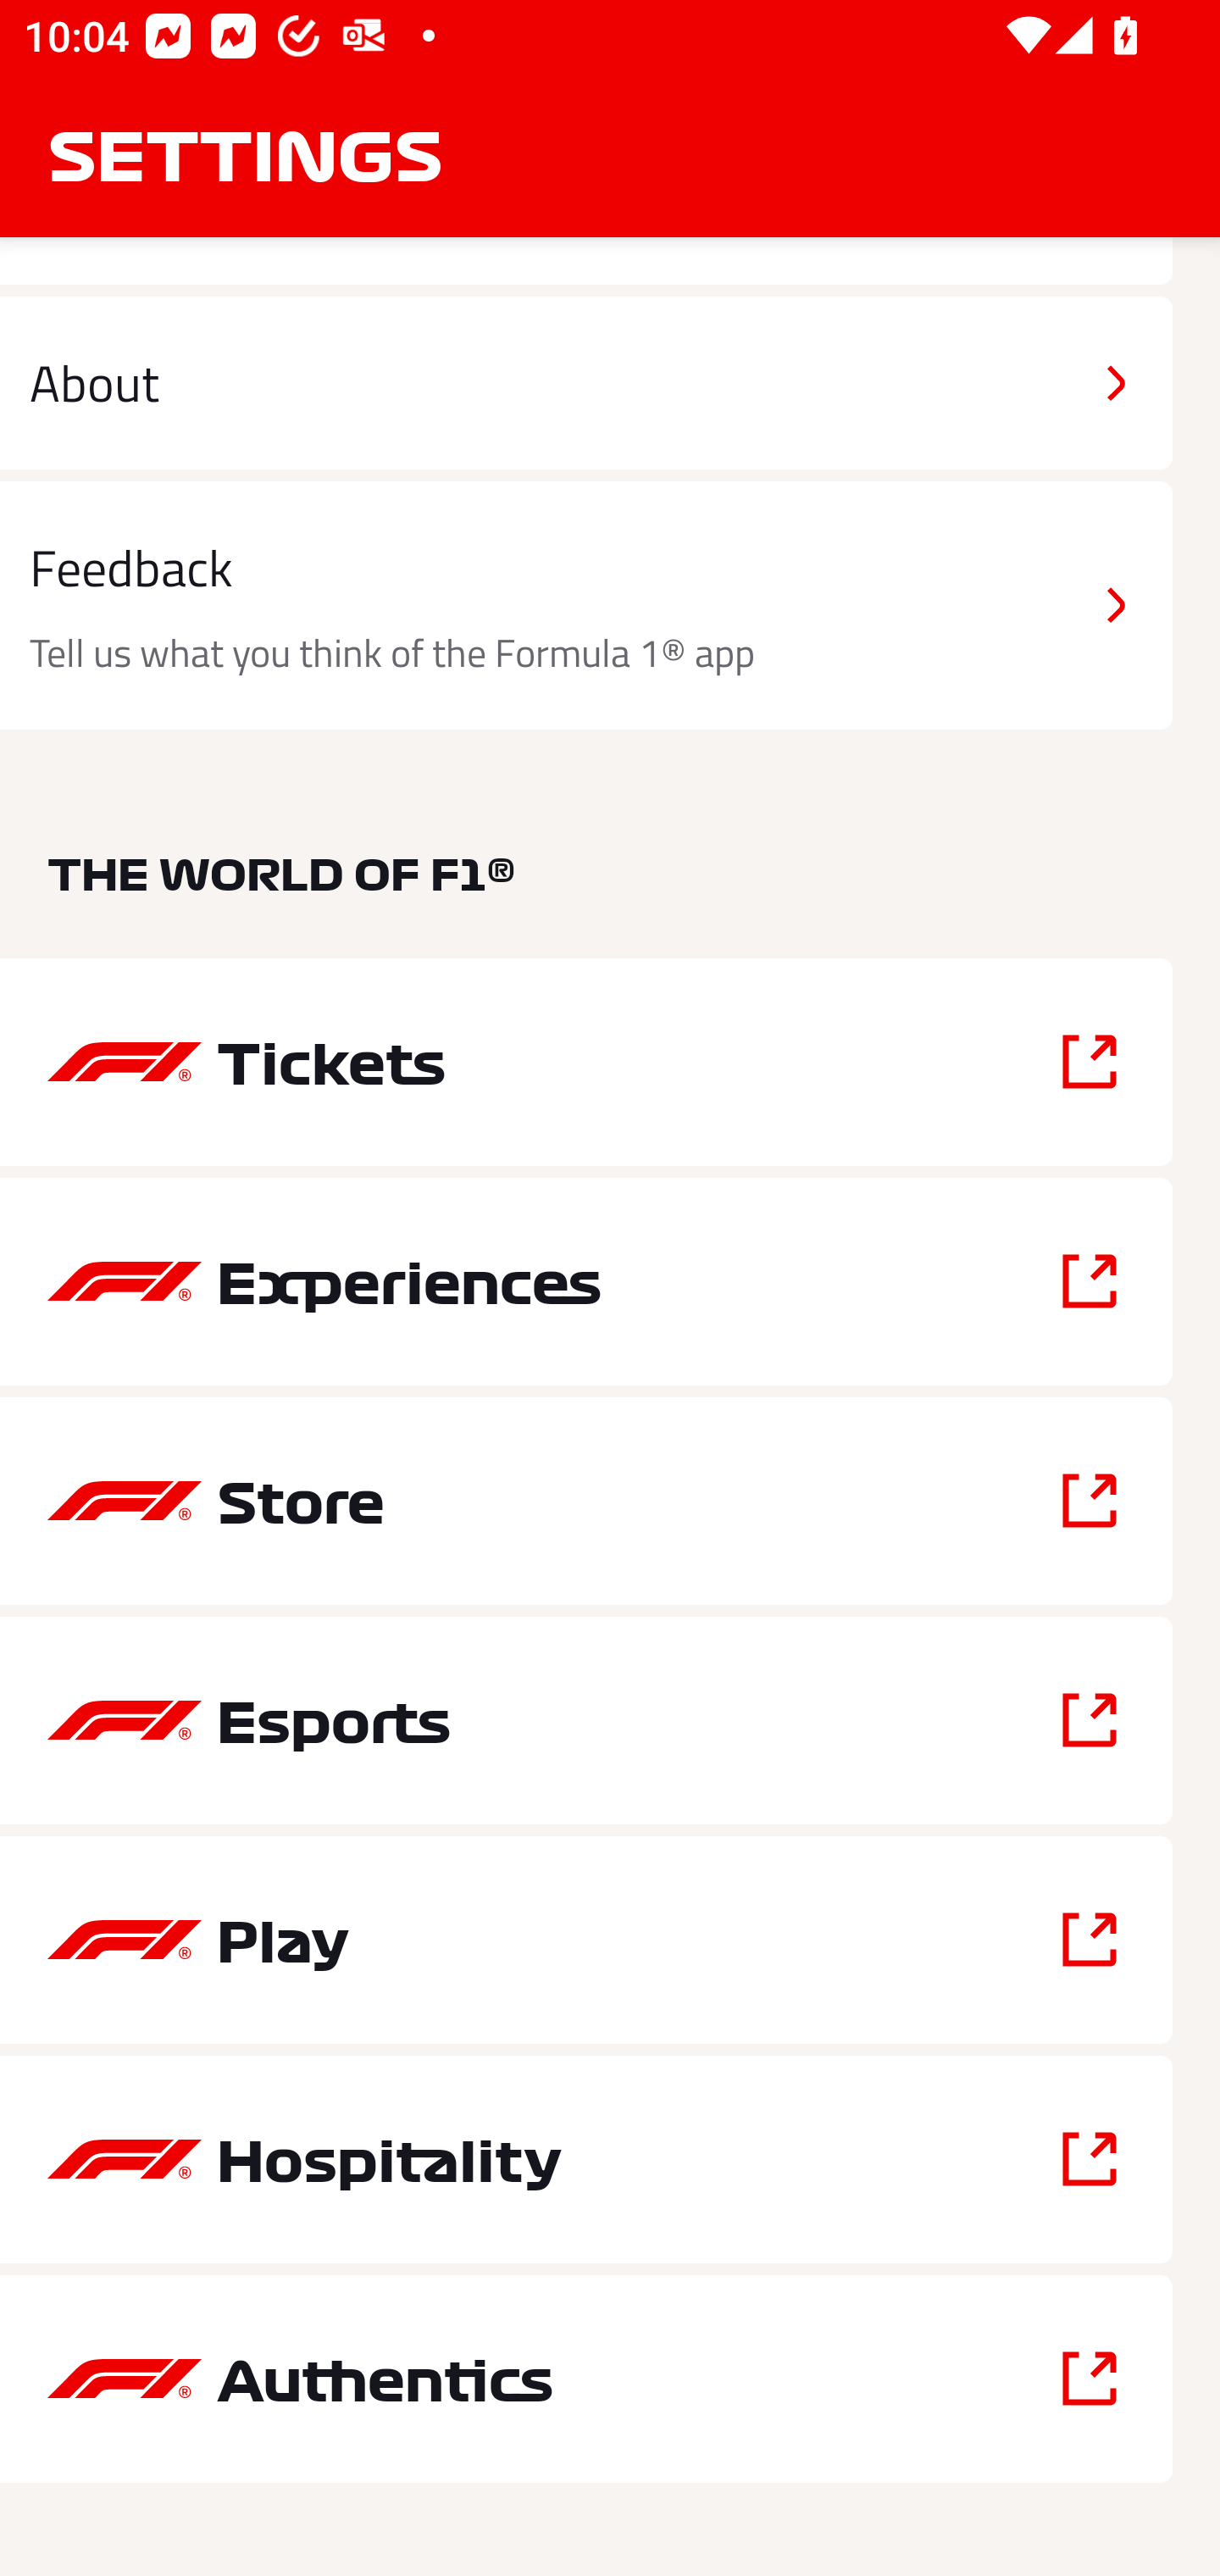 The image size is (1220, 2576). Describe the element at coordinates (586, 1720) in the screenshot. I see `Esports` at that location.